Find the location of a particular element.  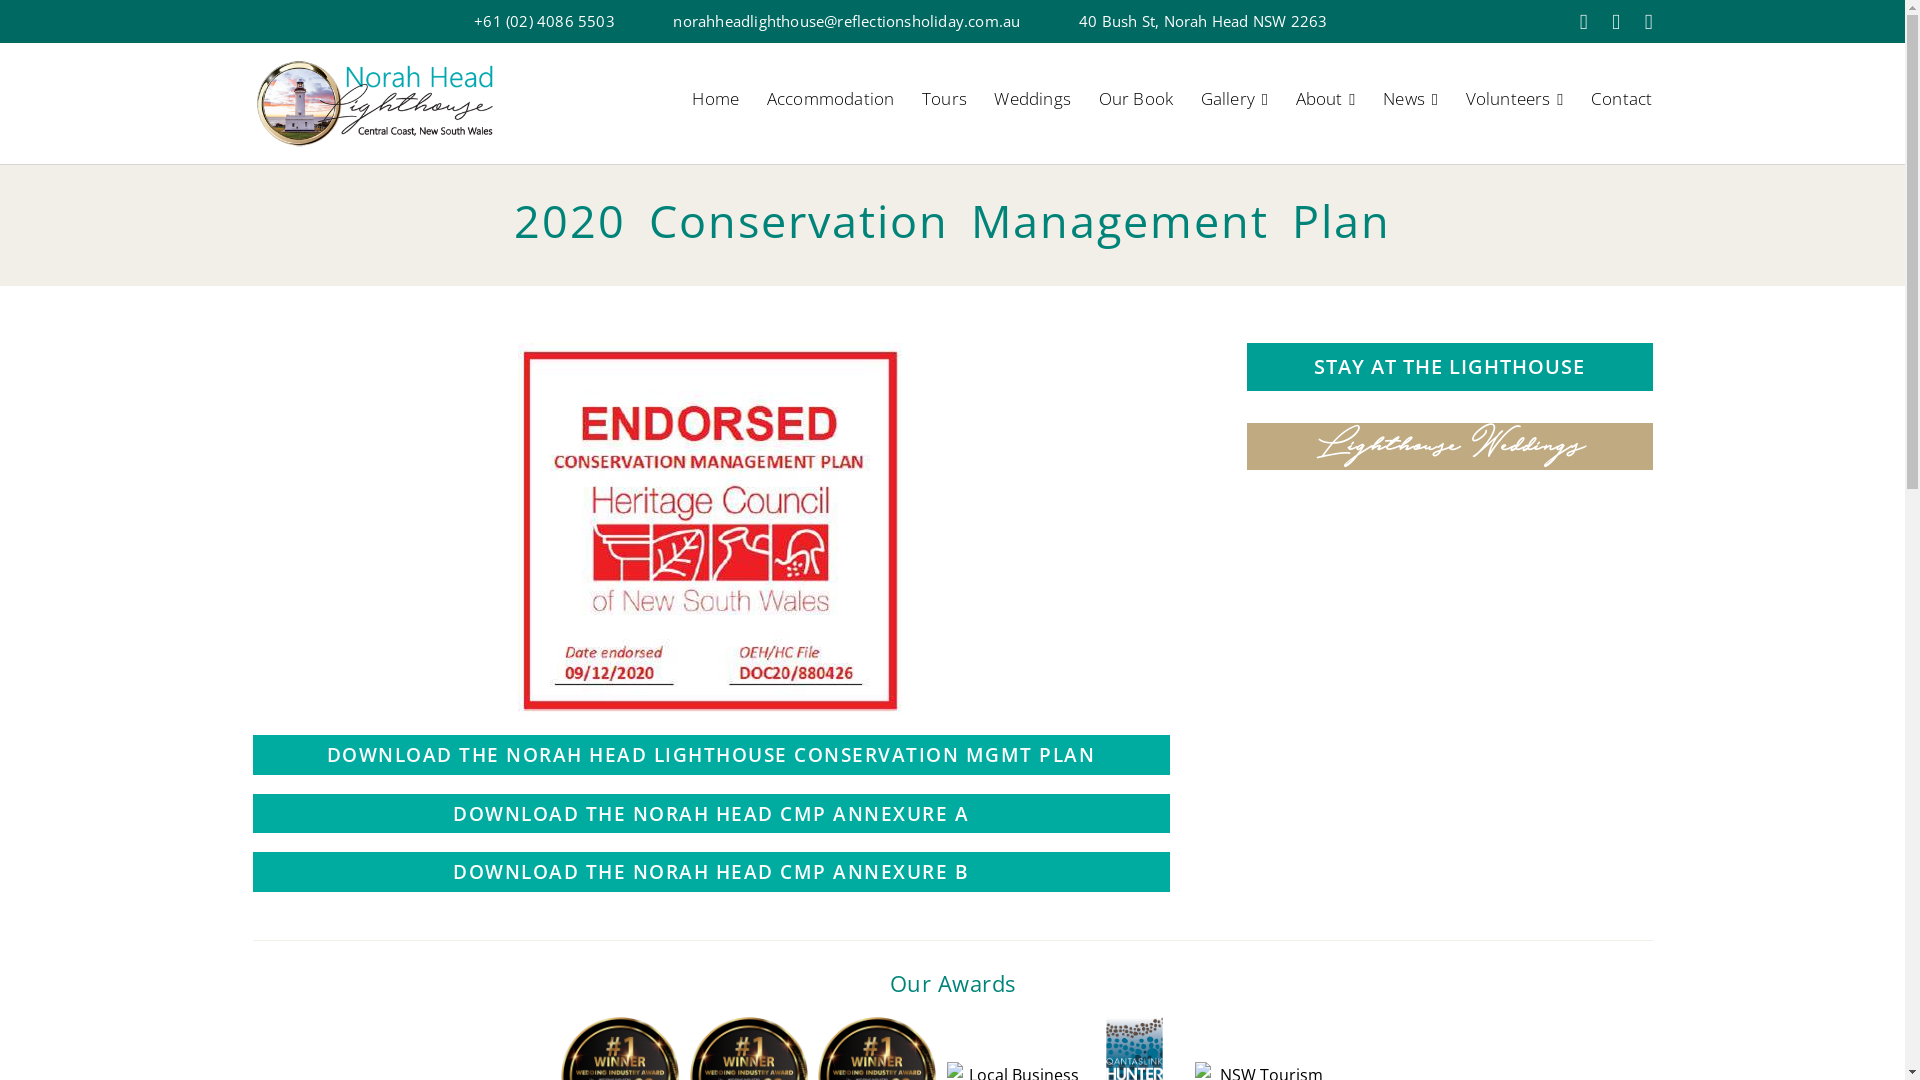

Volunteers is located at coordinates (1515, 104).